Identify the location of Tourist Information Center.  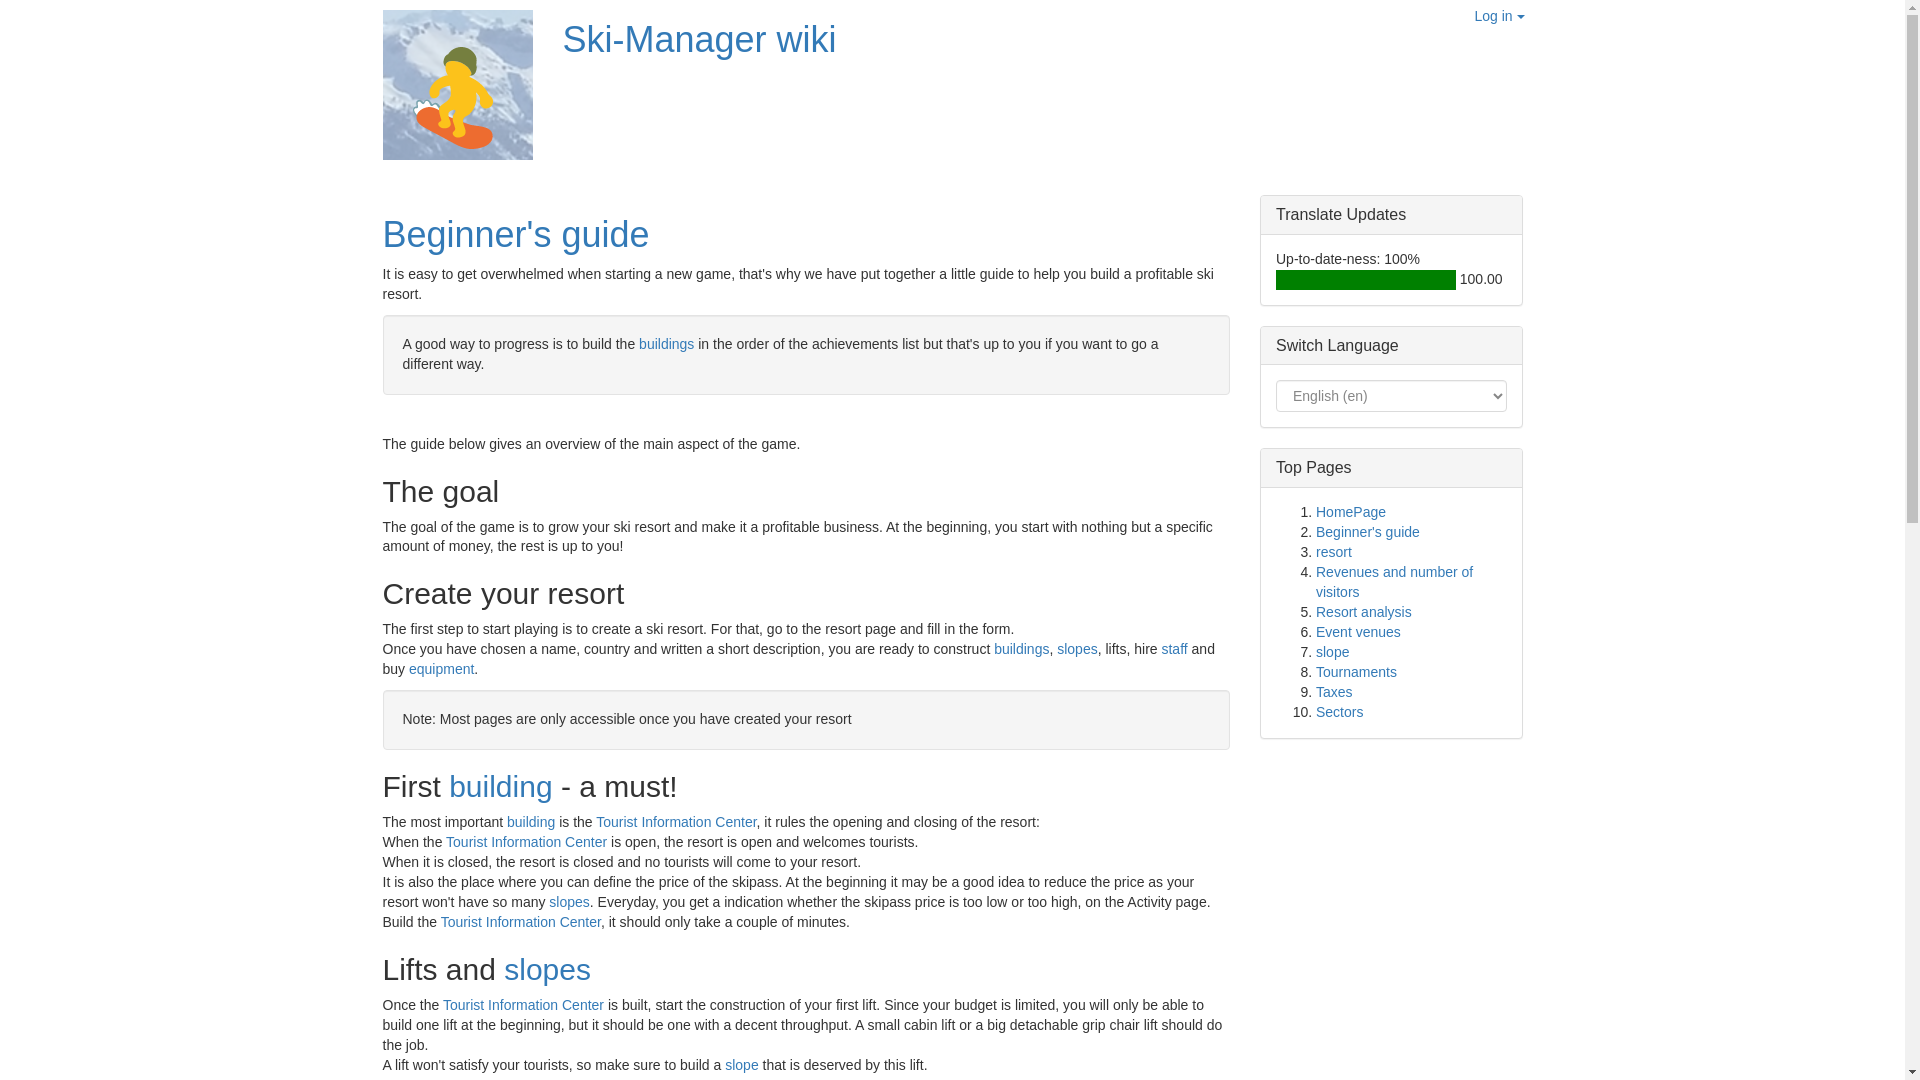
(524, 1004).